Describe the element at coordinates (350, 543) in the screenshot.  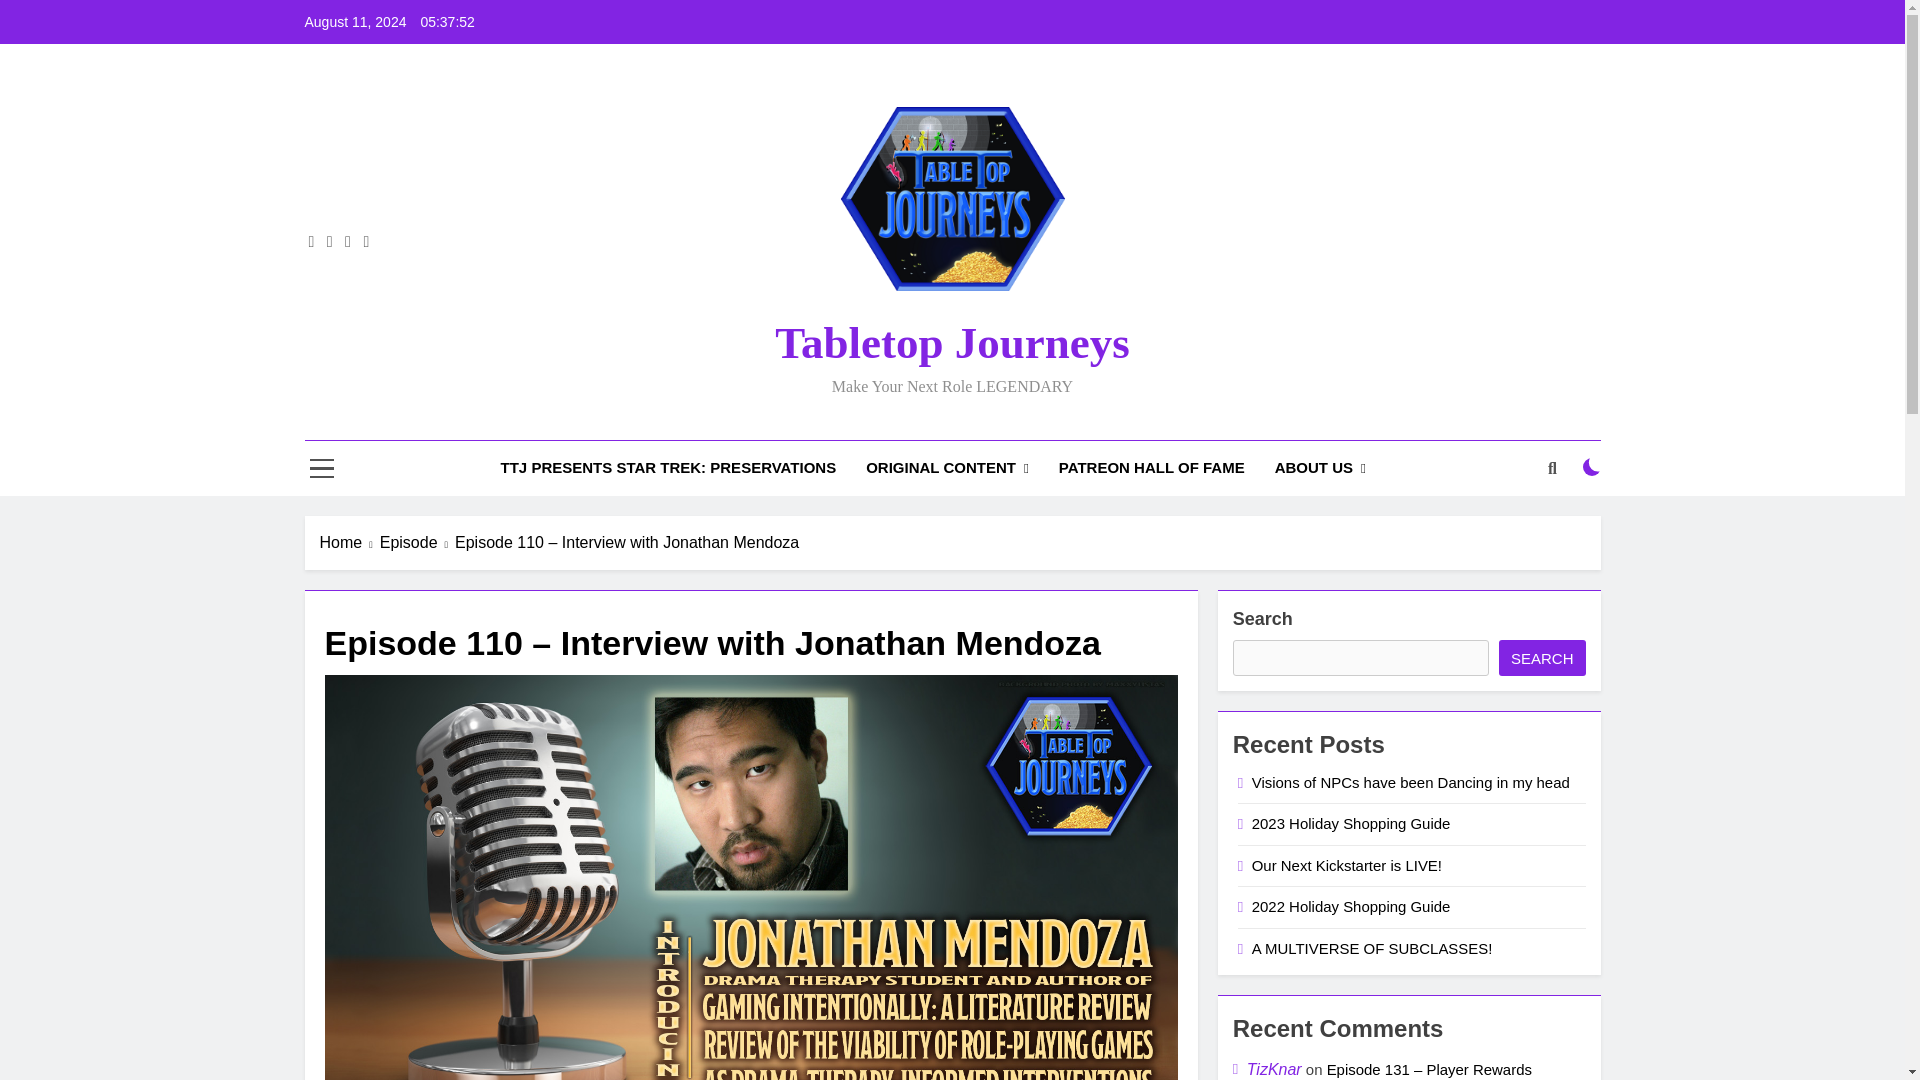
I see `Home` at that location.